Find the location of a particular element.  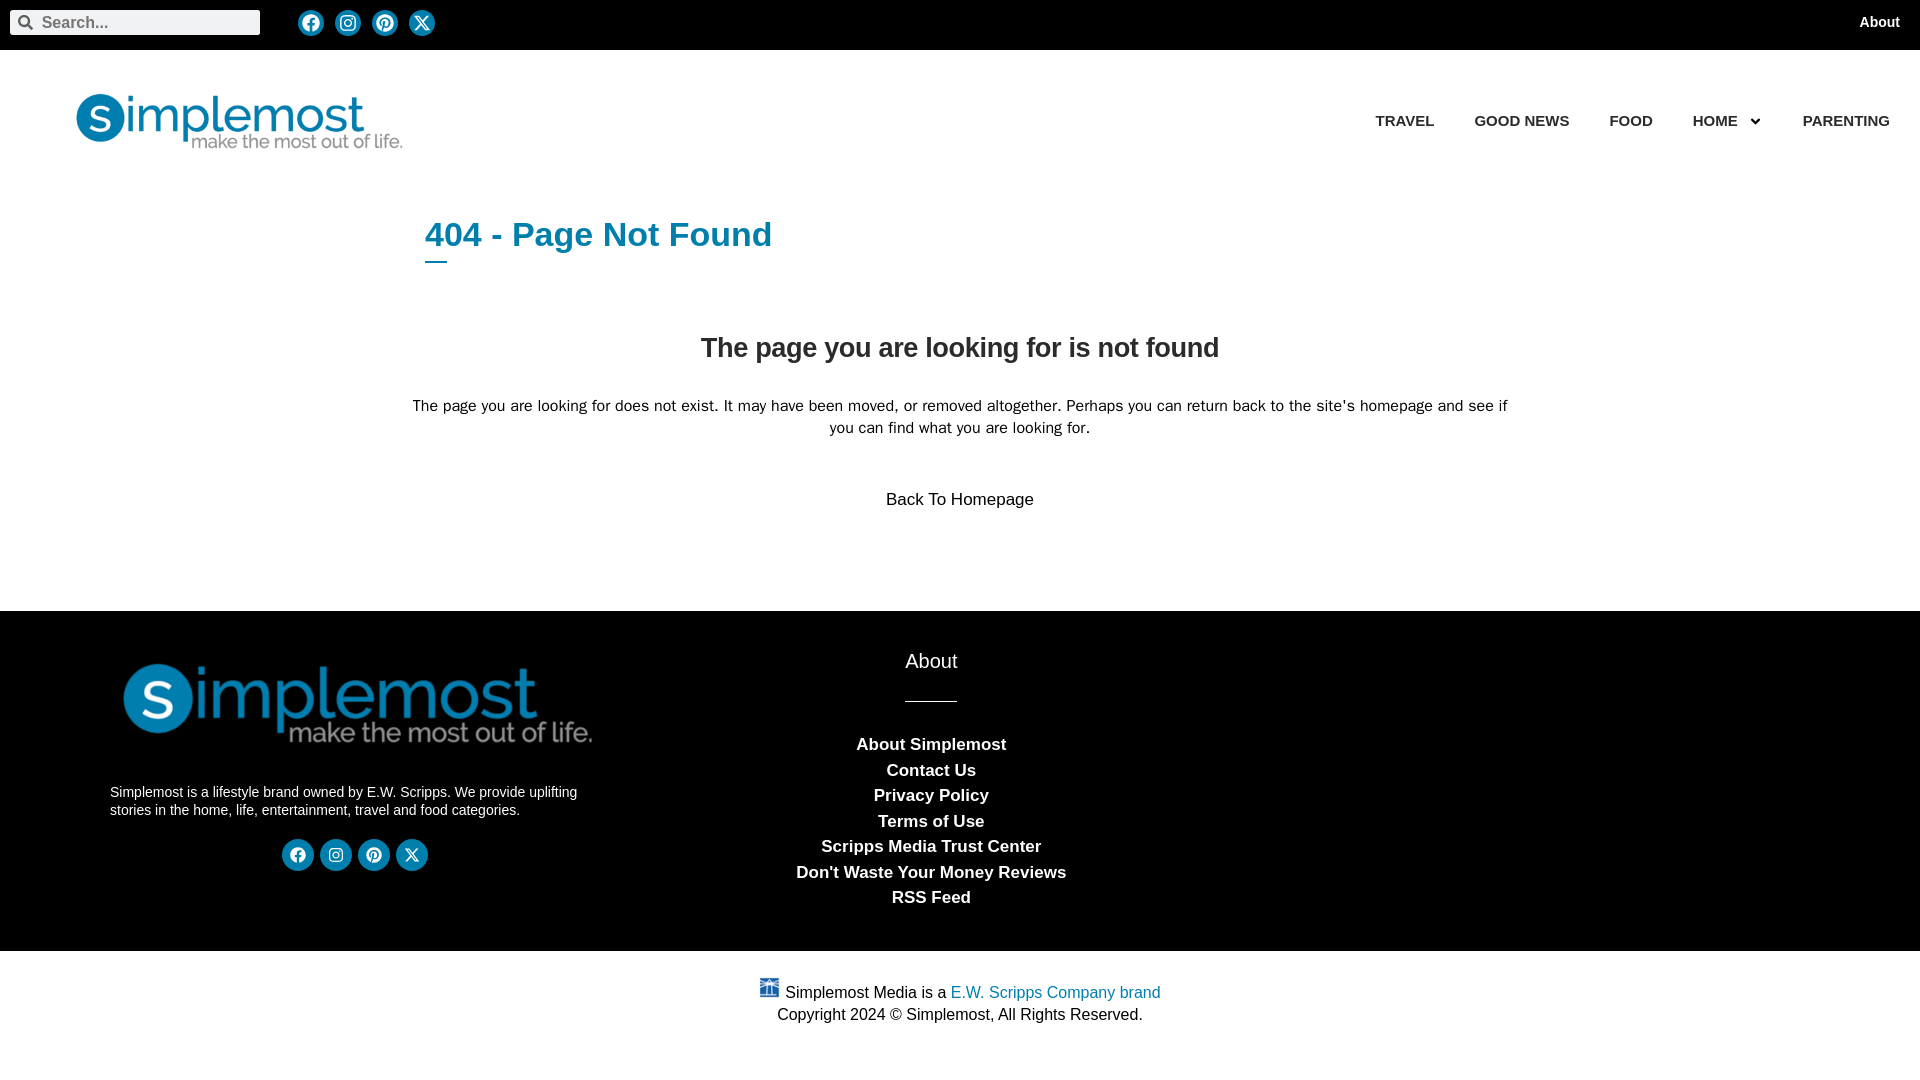

About is located at coordinates (1880, 22).